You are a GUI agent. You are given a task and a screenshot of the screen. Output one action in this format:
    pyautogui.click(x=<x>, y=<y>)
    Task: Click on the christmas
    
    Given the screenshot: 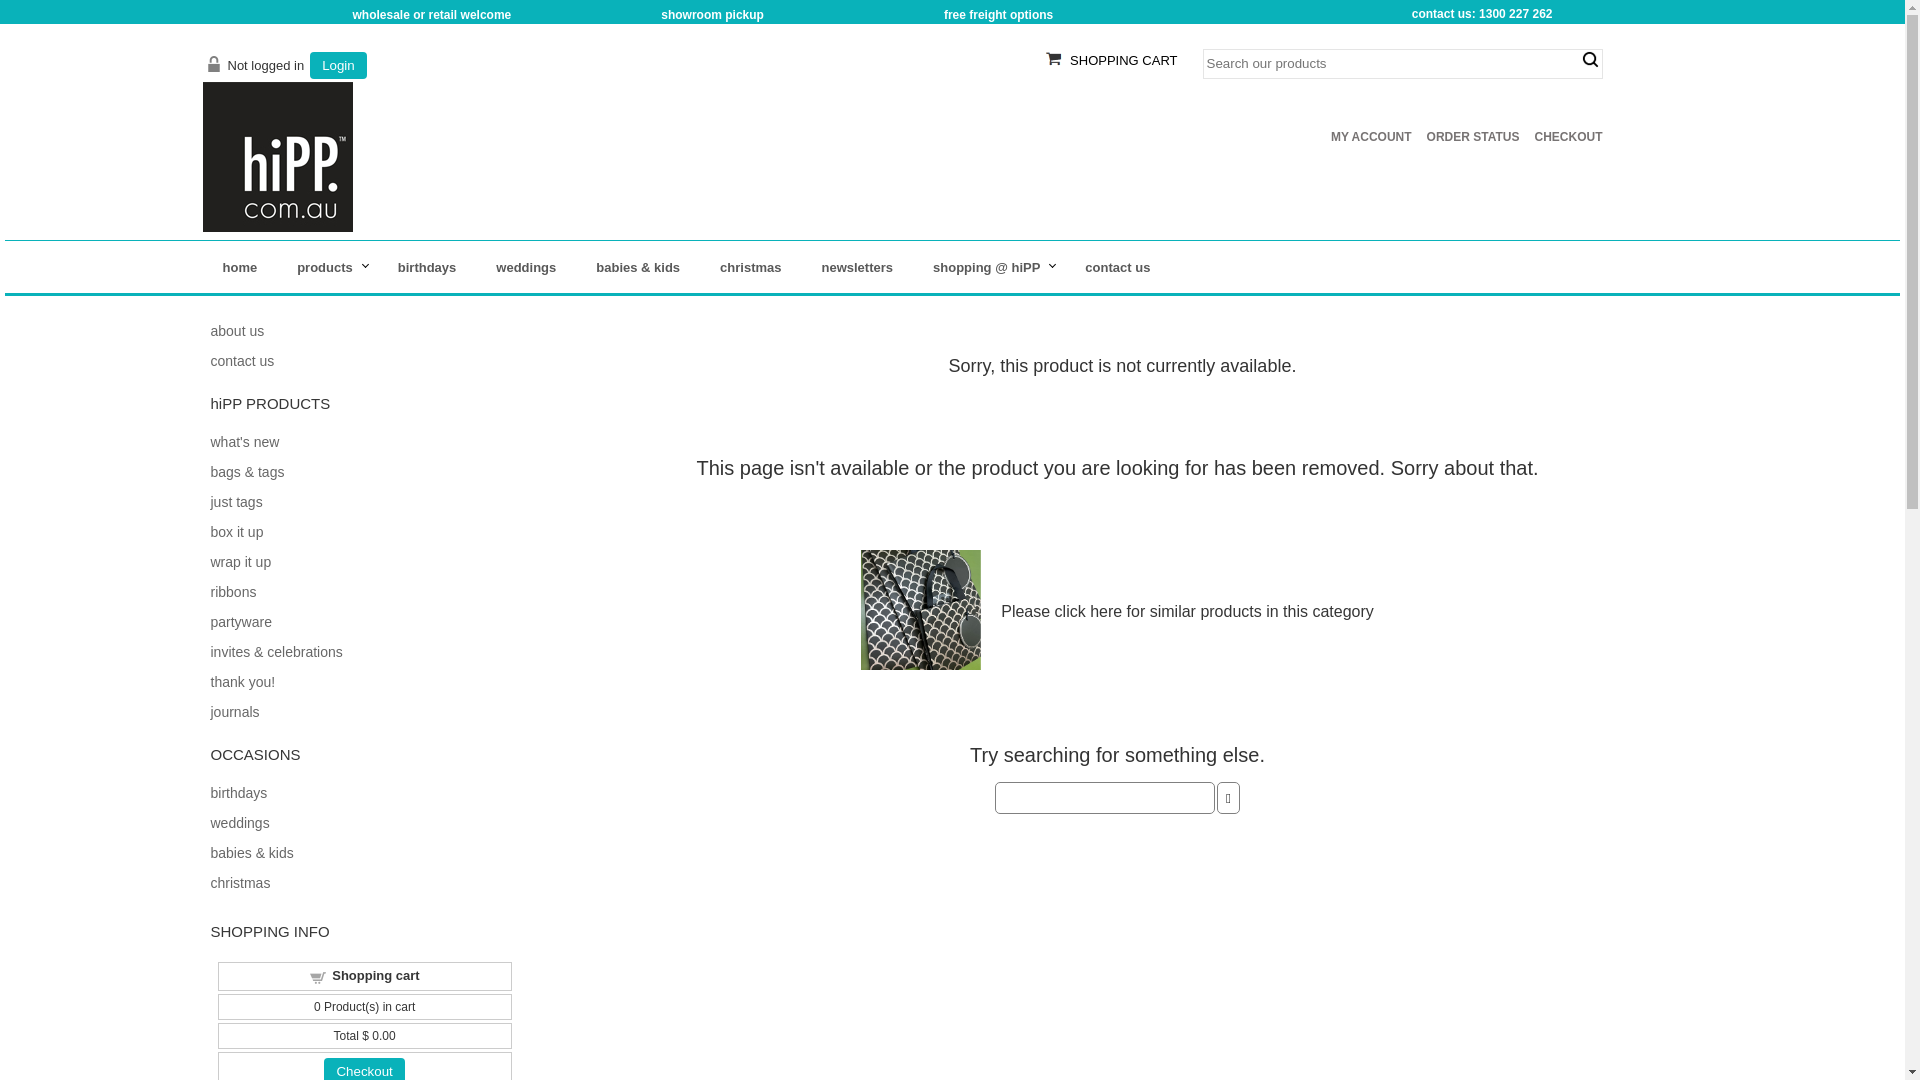 What is the action you would take?
    pyautogui.click(x=750, y=268)
    